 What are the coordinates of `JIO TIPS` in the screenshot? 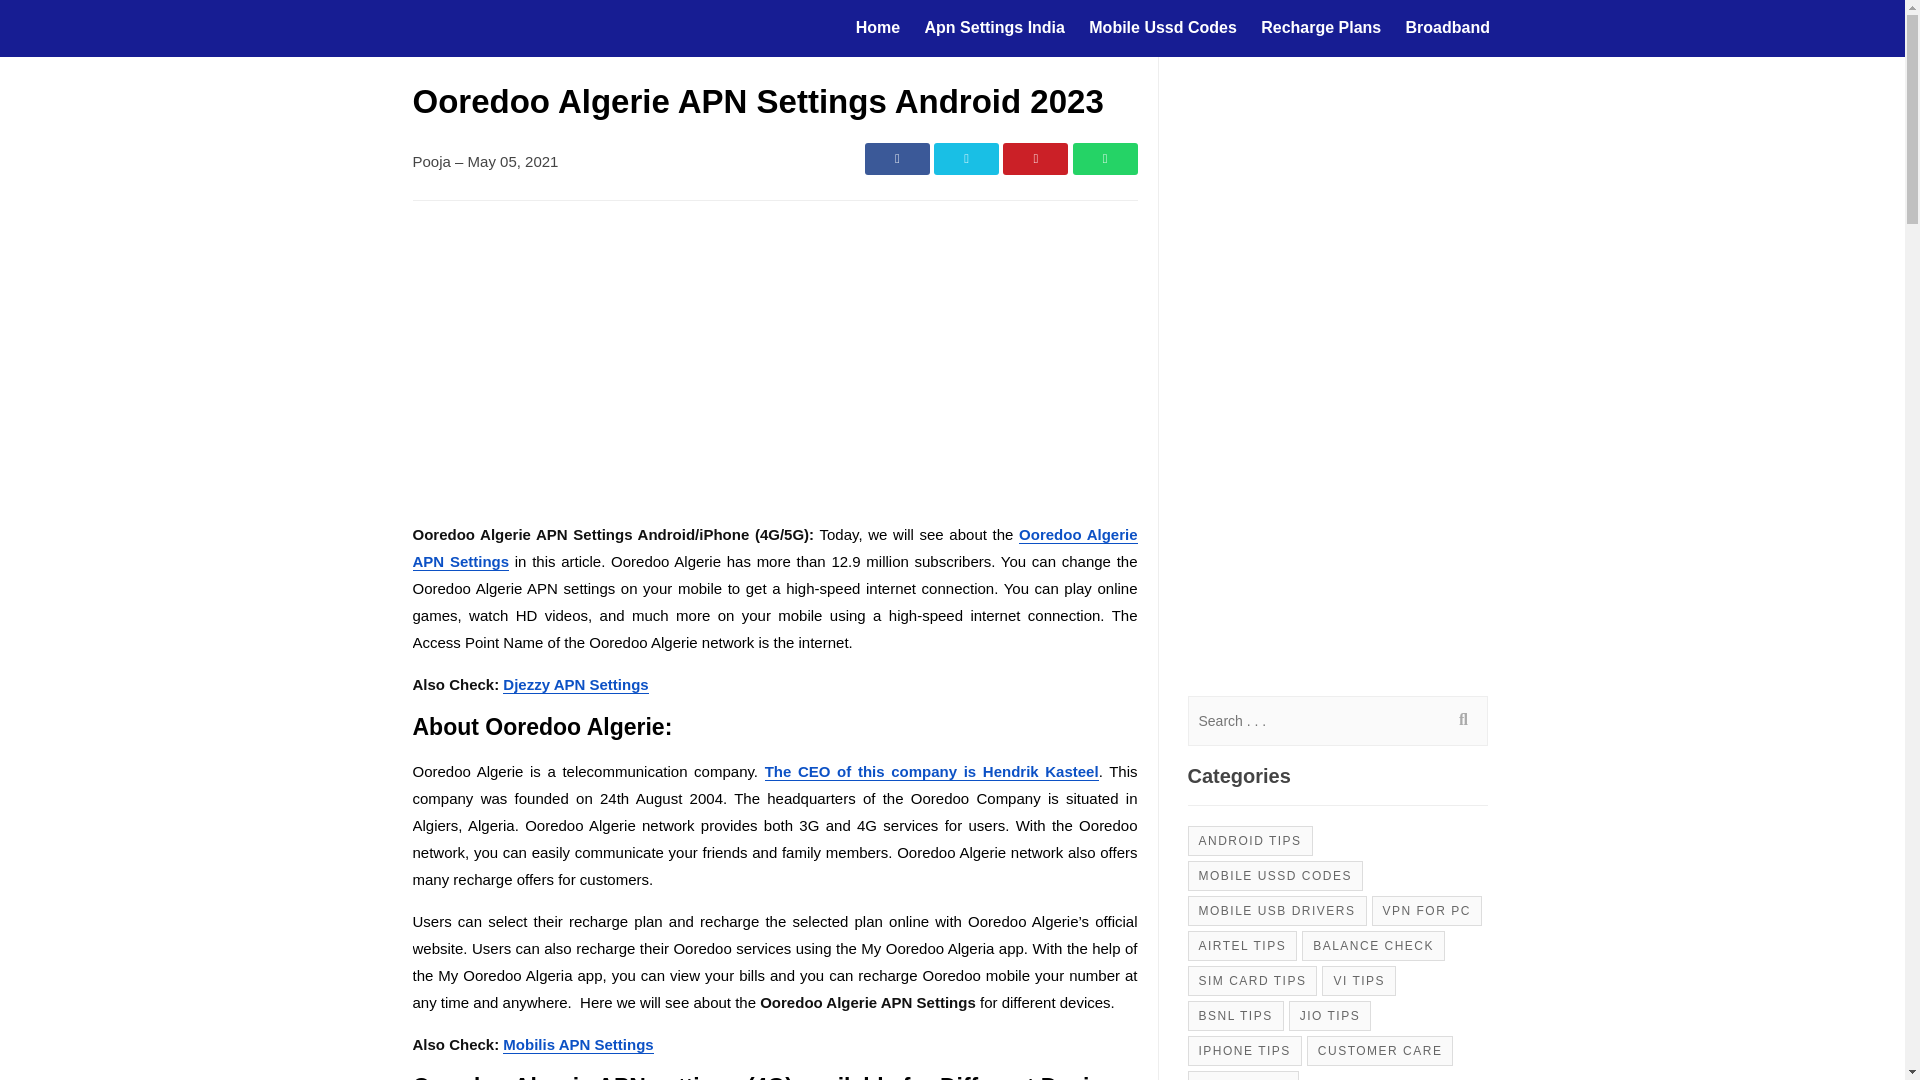 It's located at (1329, 1015).